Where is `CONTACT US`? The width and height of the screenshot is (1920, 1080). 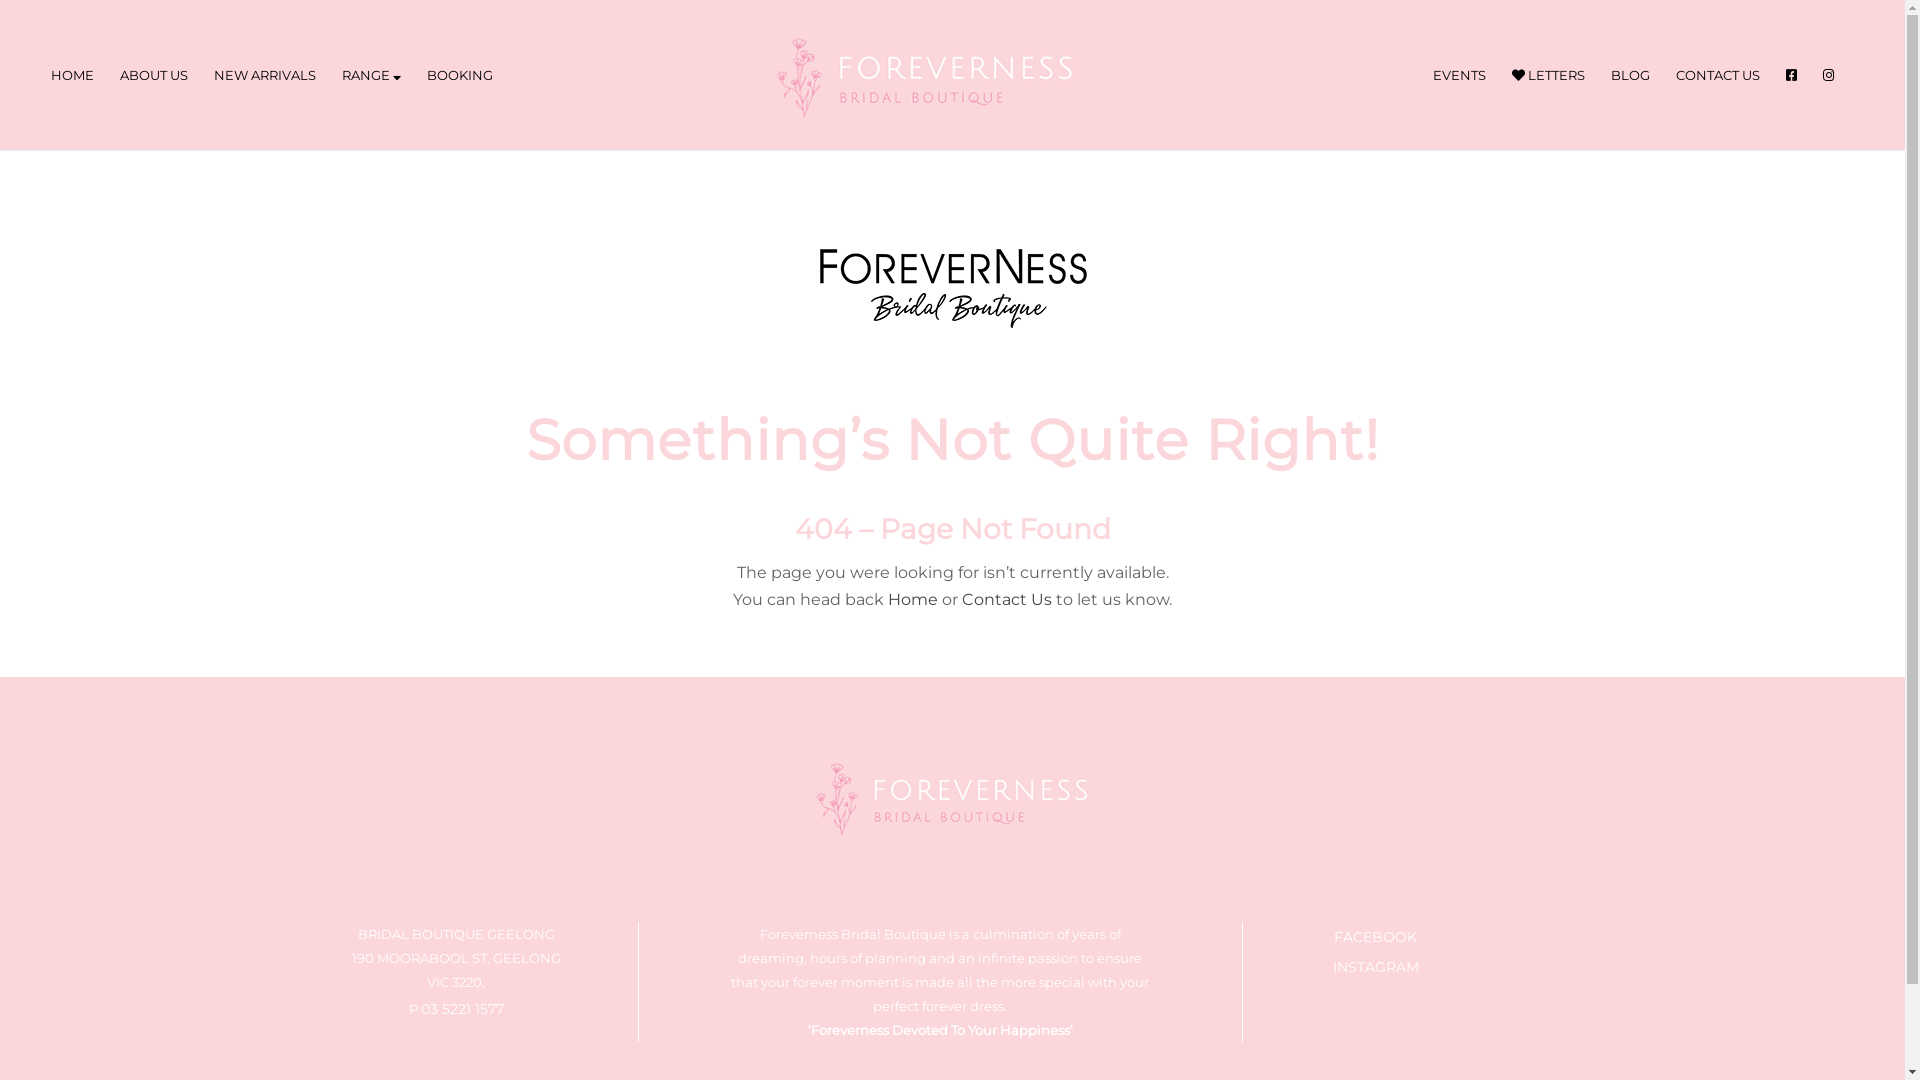
CONTACT US is located at coordinates (1718, 75).